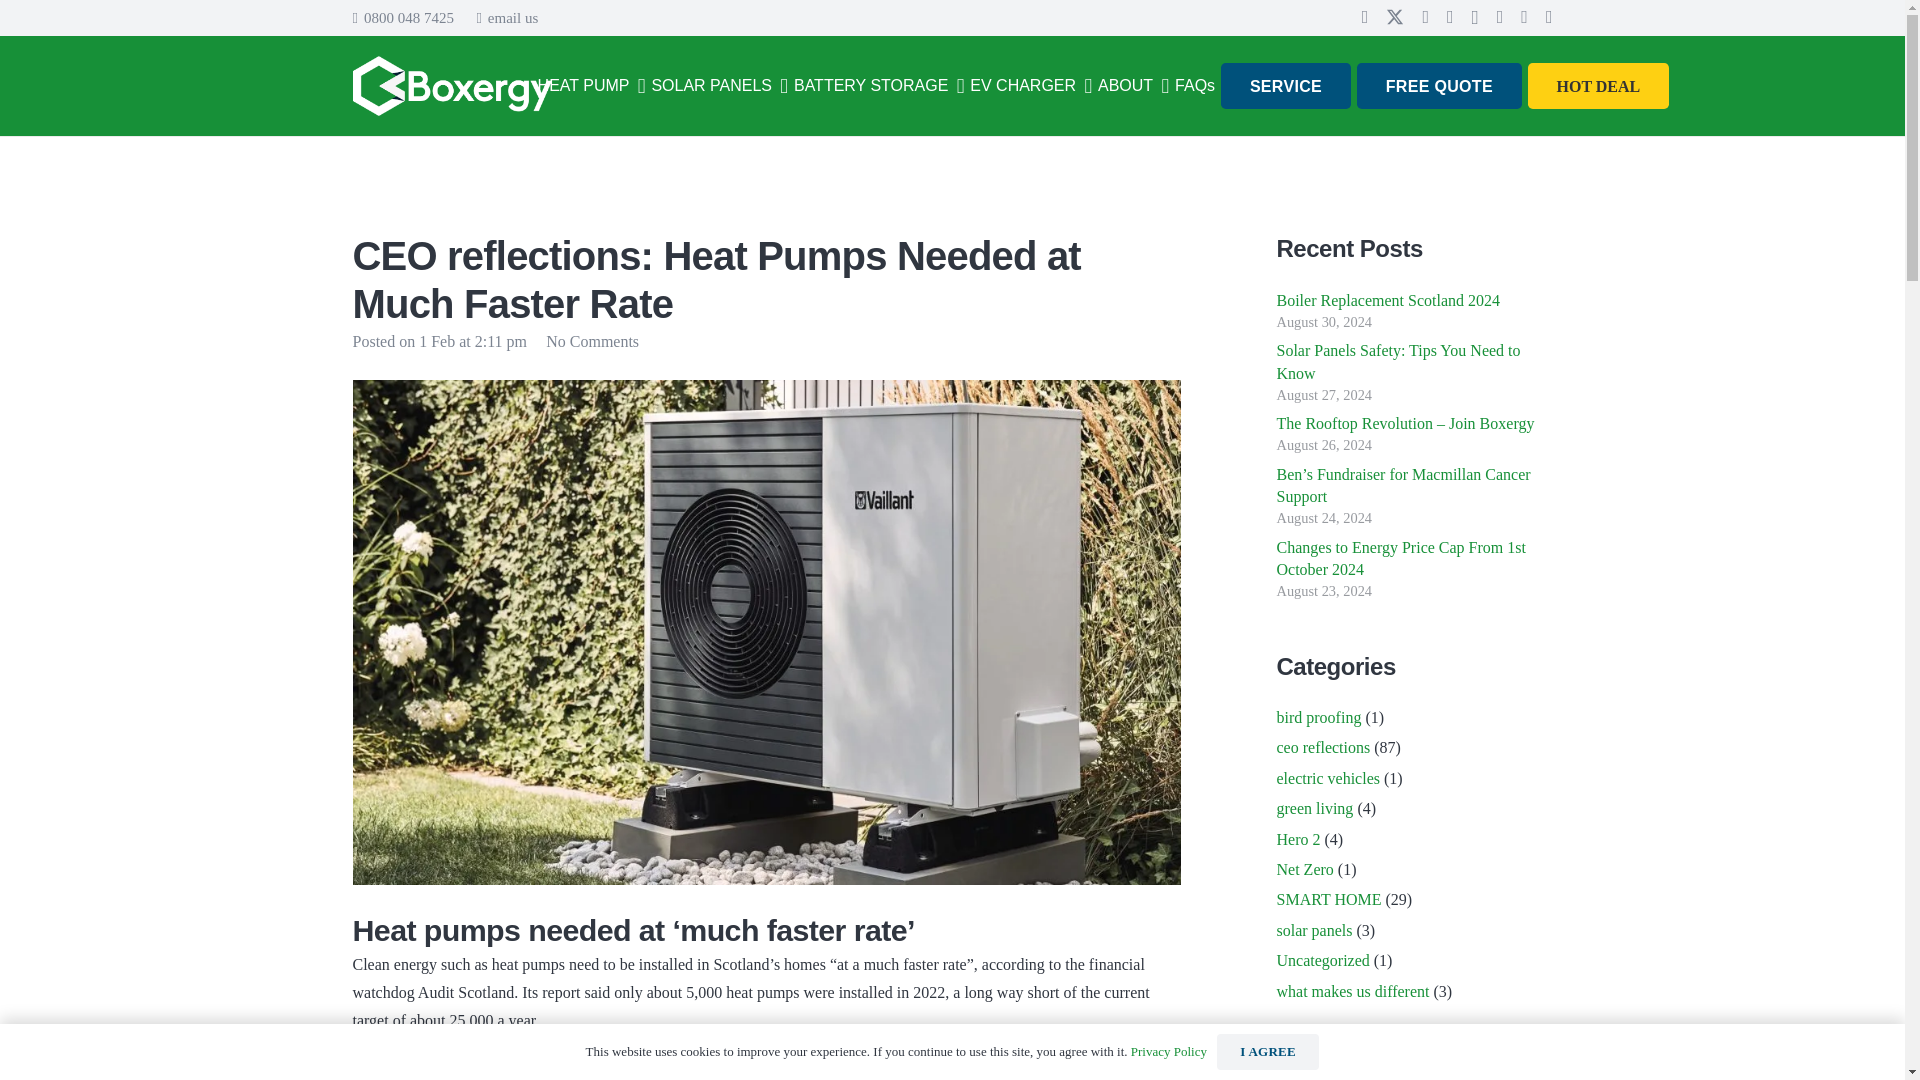  What do you see at coordinates (506, 17) in the screenshot?
I see `email us` at bounding box center [506, 17].